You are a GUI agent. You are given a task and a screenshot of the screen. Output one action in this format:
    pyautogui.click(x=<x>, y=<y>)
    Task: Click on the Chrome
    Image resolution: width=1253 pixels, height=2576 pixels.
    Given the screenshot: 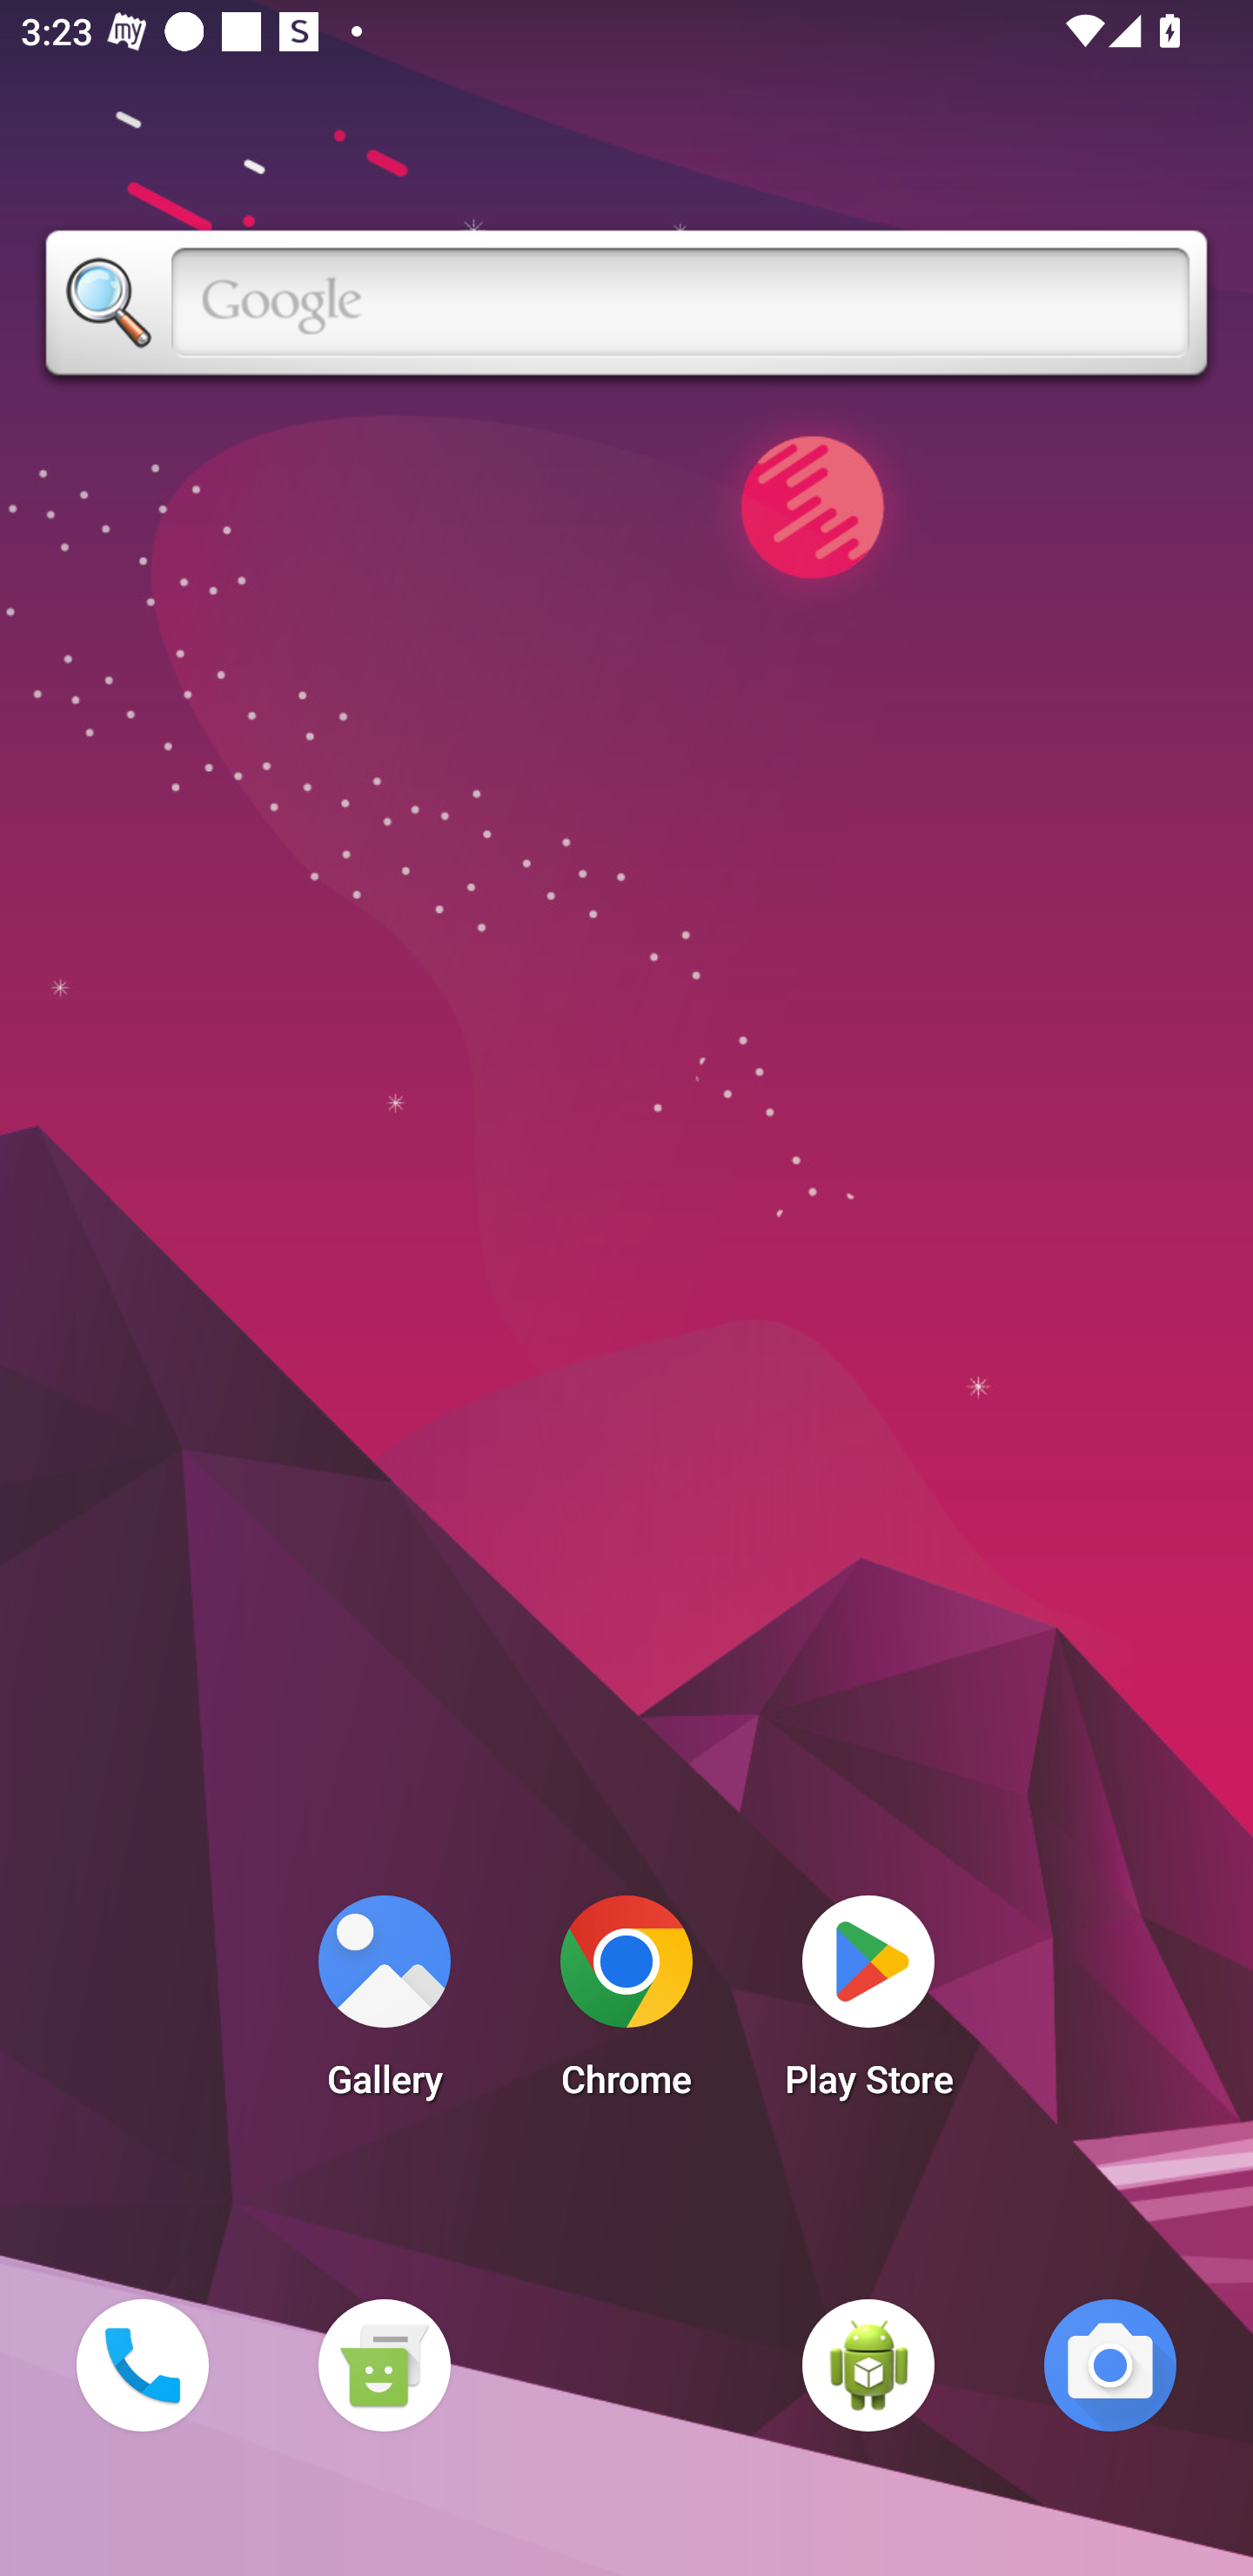 What is the action you would take?
    pyautogui.click(x=626, y=2005)
    